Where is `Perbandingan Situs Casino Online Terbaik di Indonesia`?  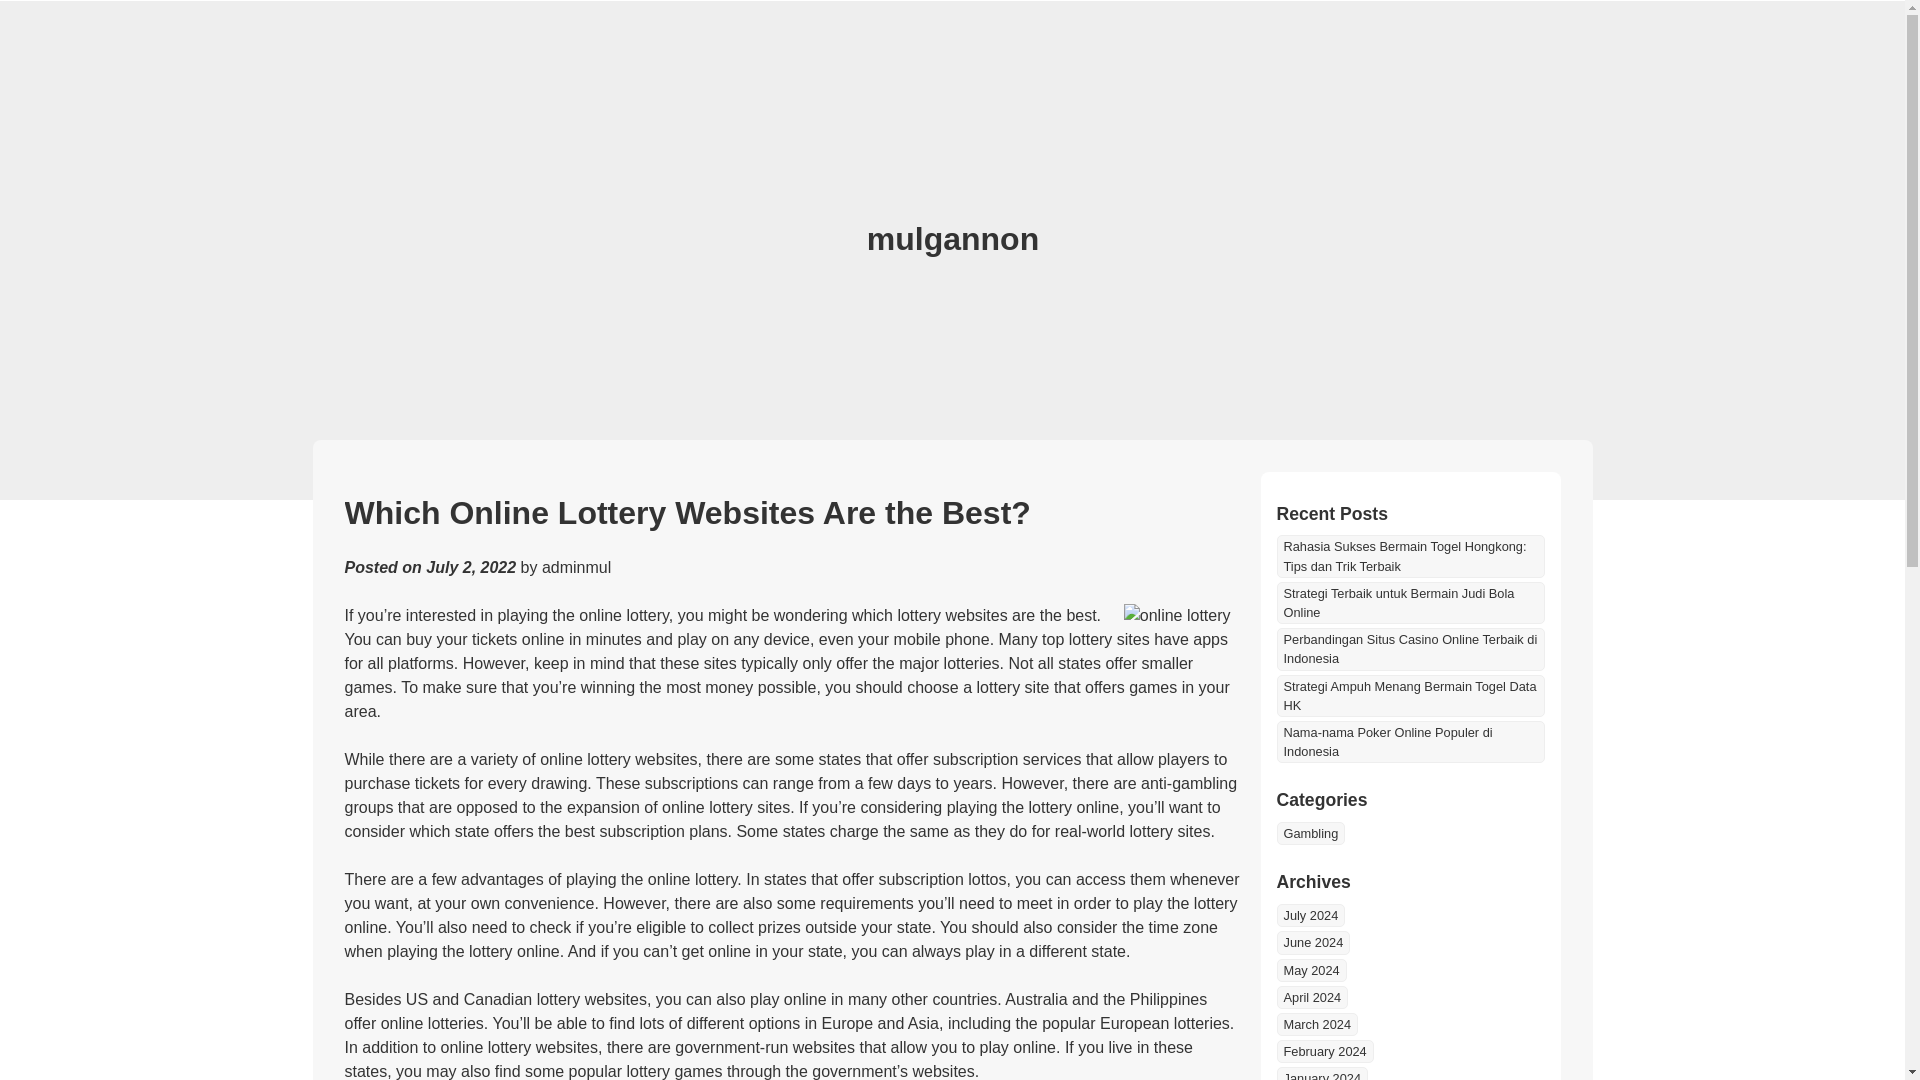 Perbandingan Situs Casino Online Terbaik di Indonesia is located at coordinates (1410, 648).